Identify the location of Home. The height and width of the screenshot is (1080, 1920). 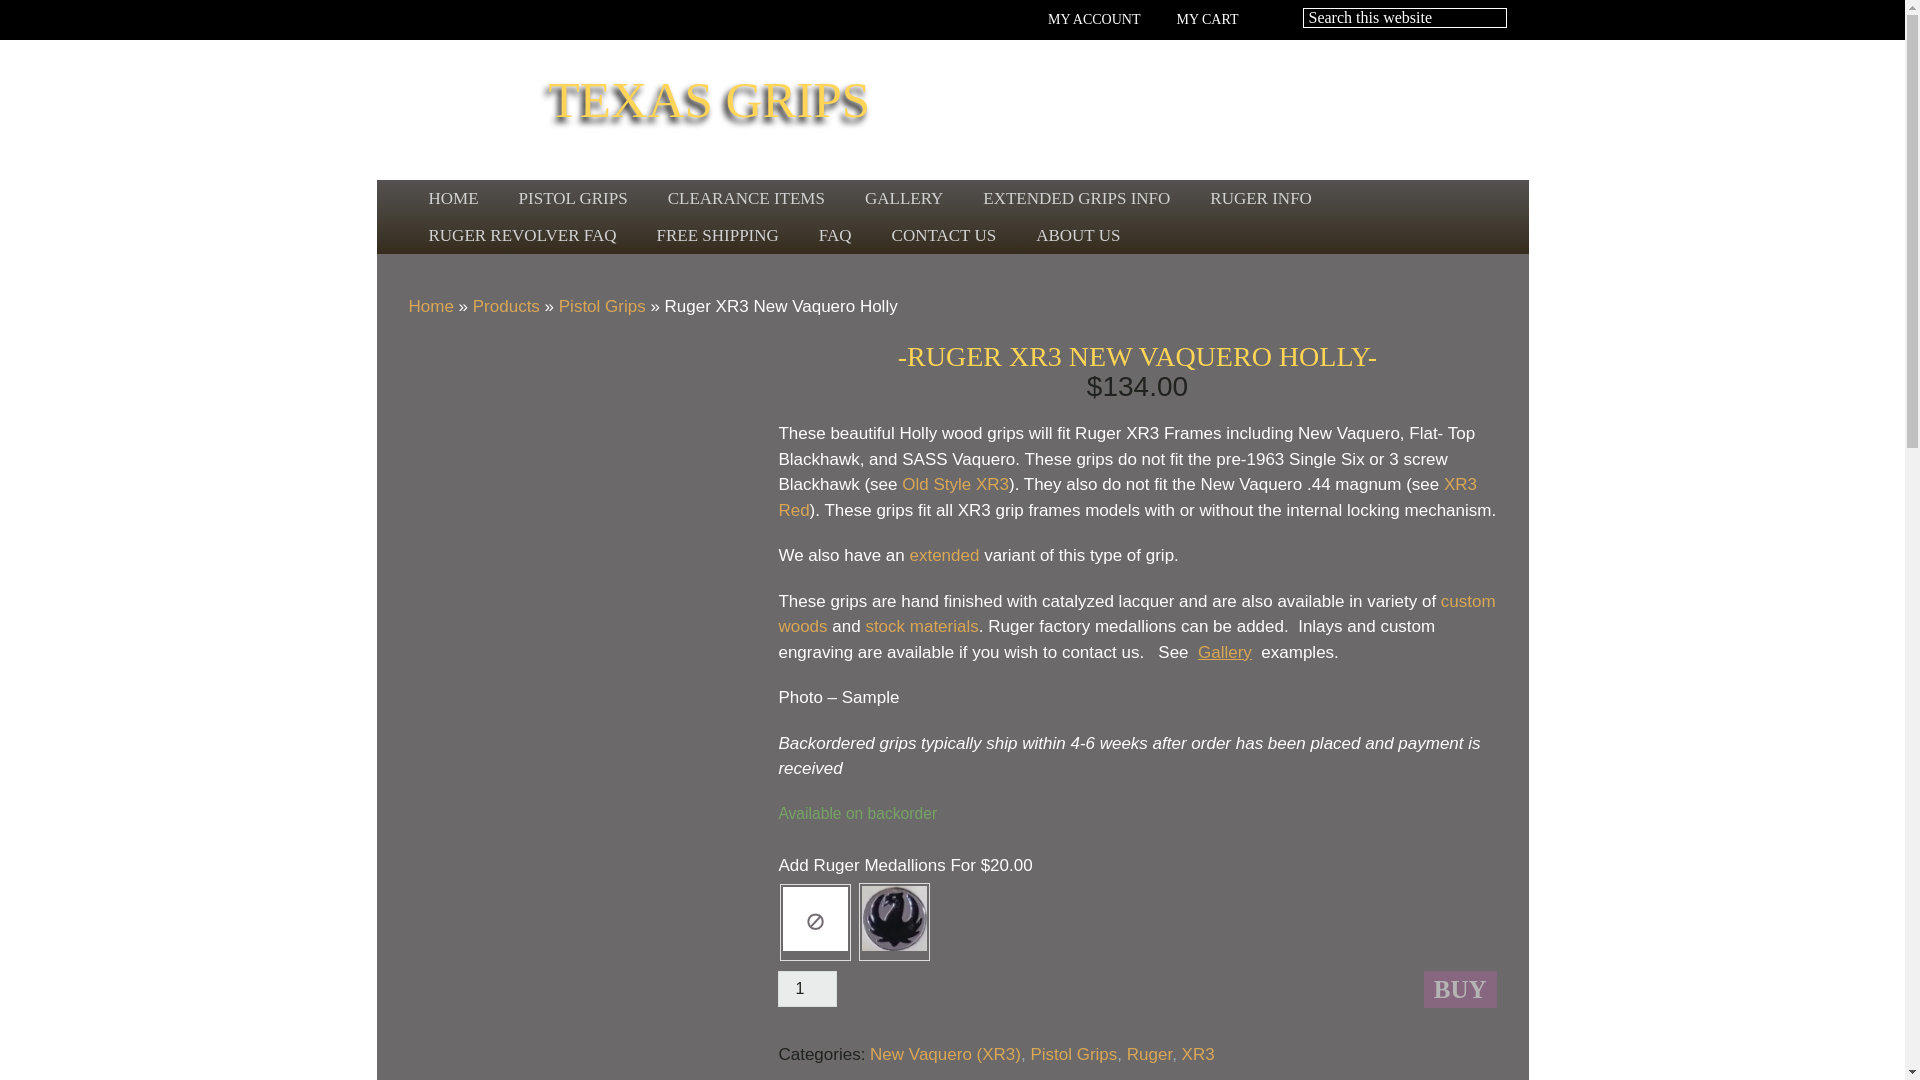
(430, 306).